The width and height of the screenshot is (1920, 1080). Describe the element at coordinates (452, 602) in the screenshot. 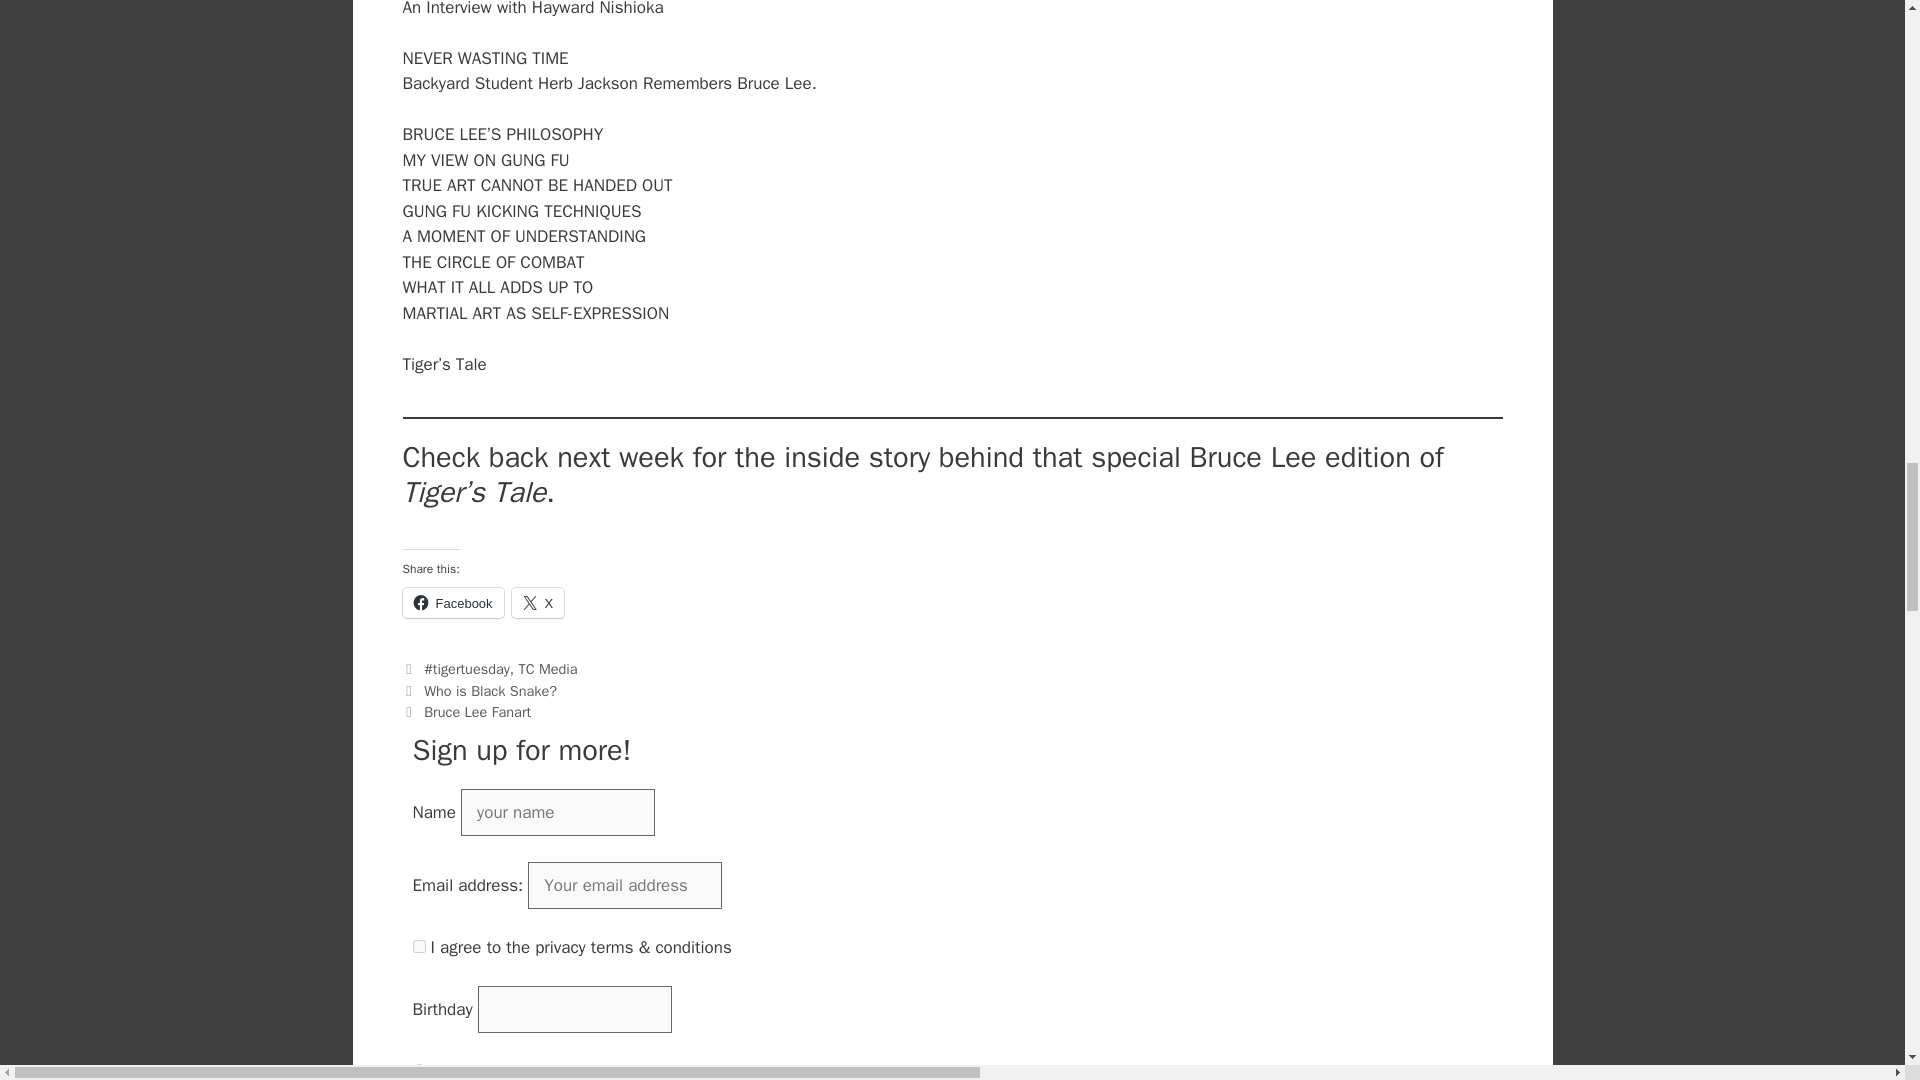

I see `Click to share on Facebook` at that location.